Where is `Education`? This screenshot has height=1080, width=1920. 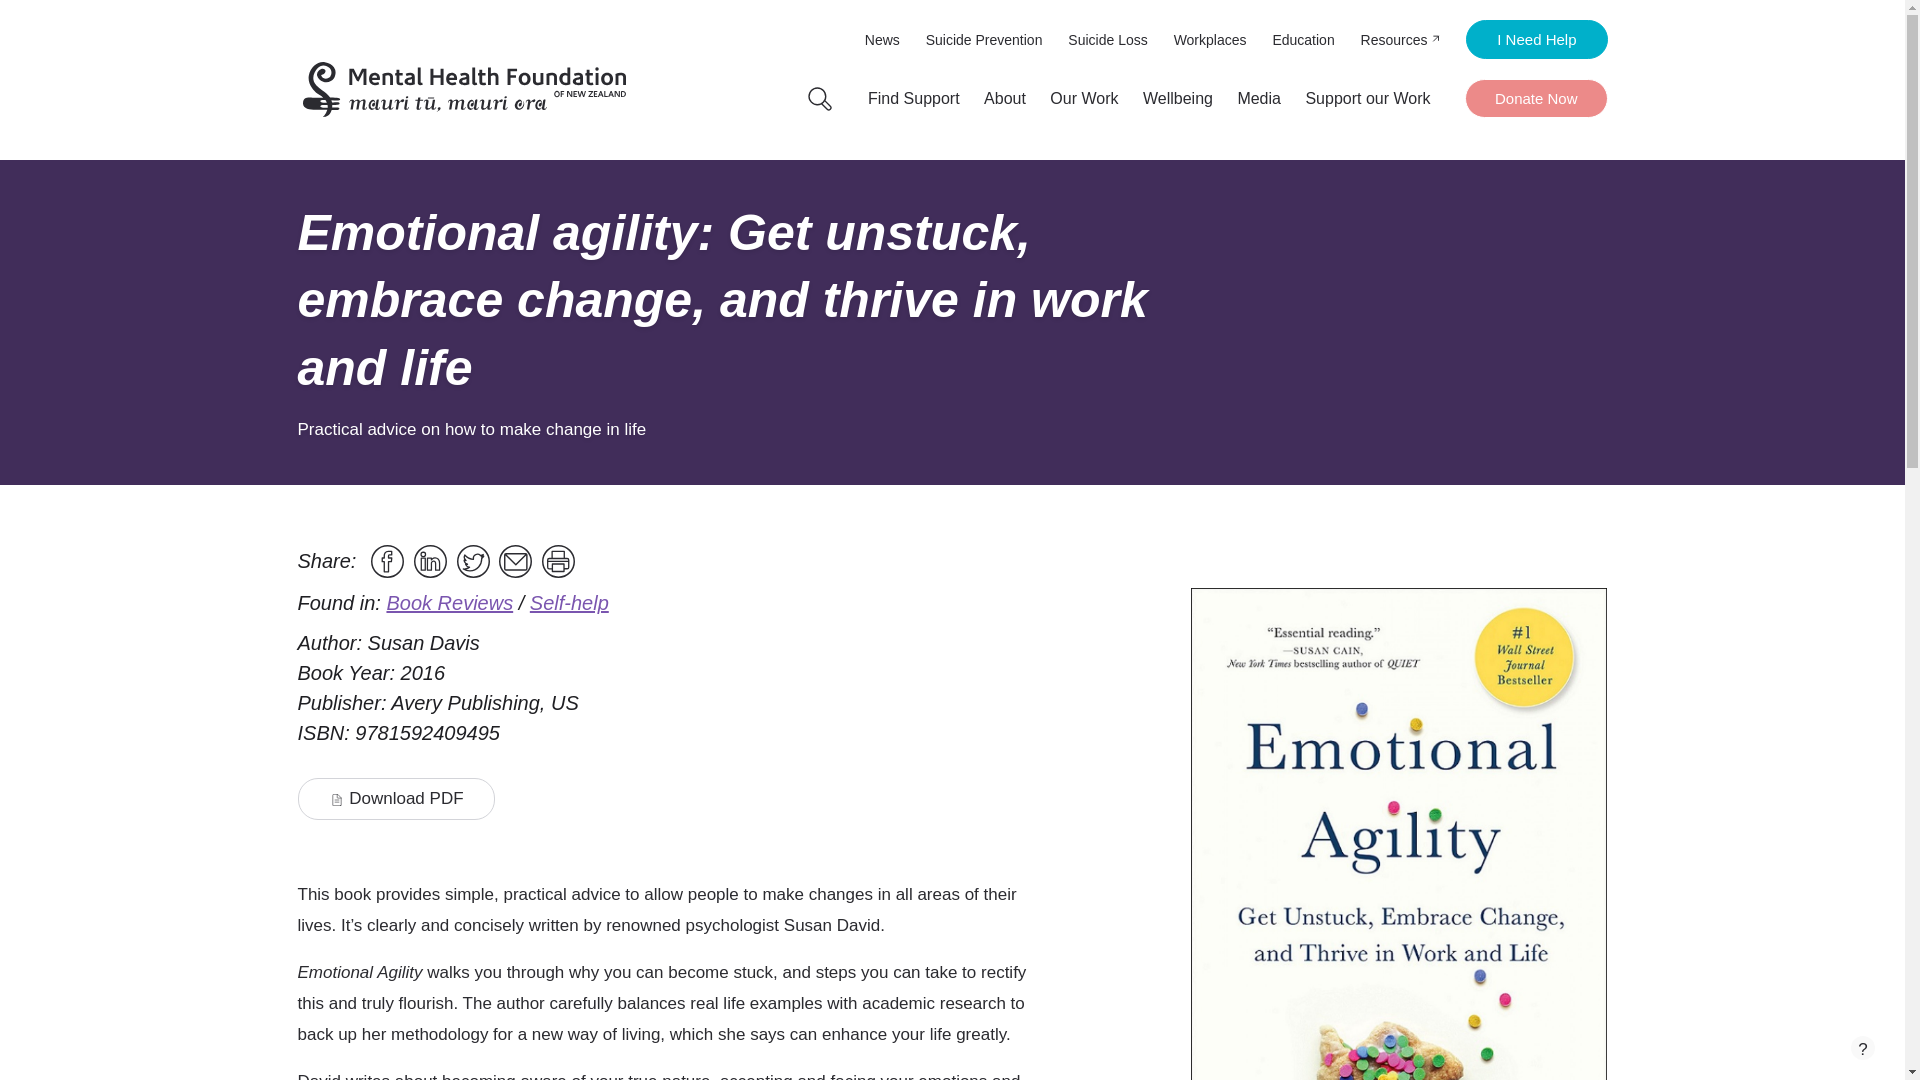 Education is located at coordinates (1302, 40).